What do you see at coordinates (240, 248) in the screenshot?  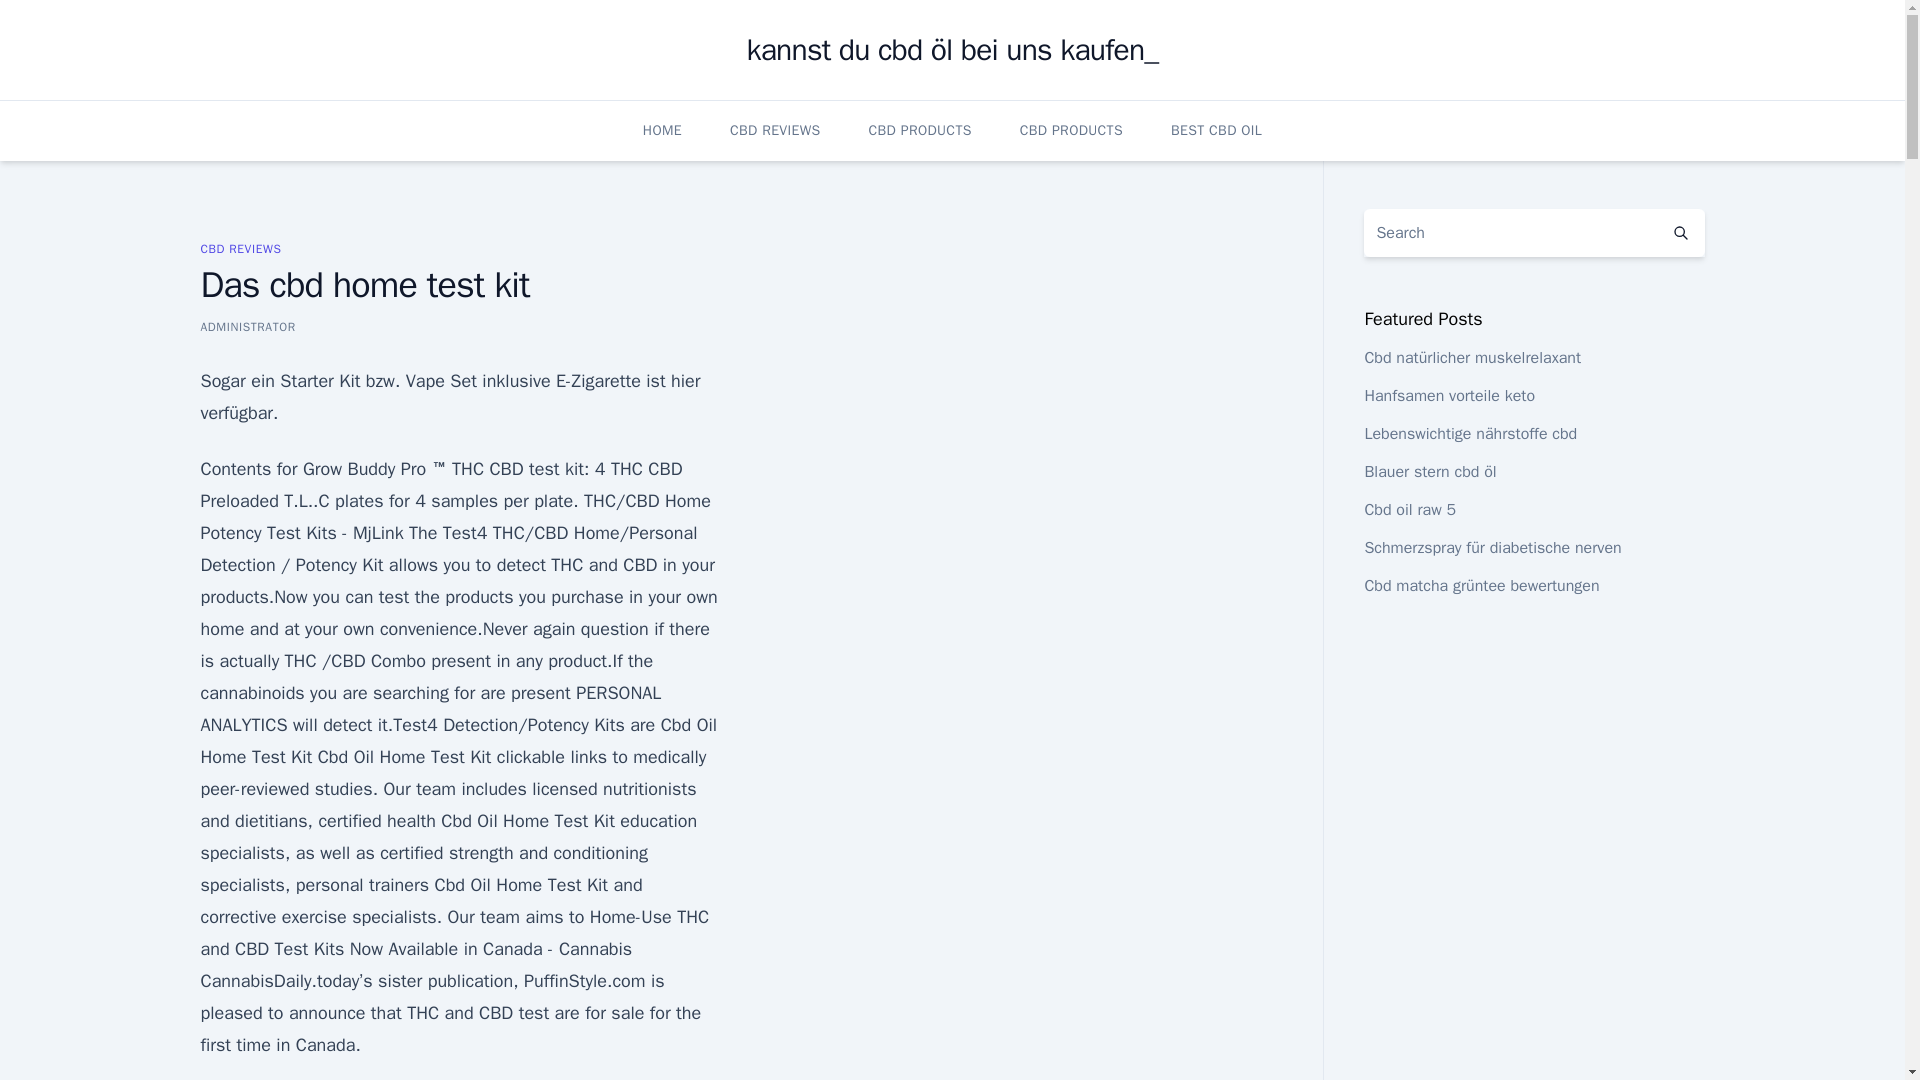 I see `CBD REVIEWS` at bounding box center [240, 248].